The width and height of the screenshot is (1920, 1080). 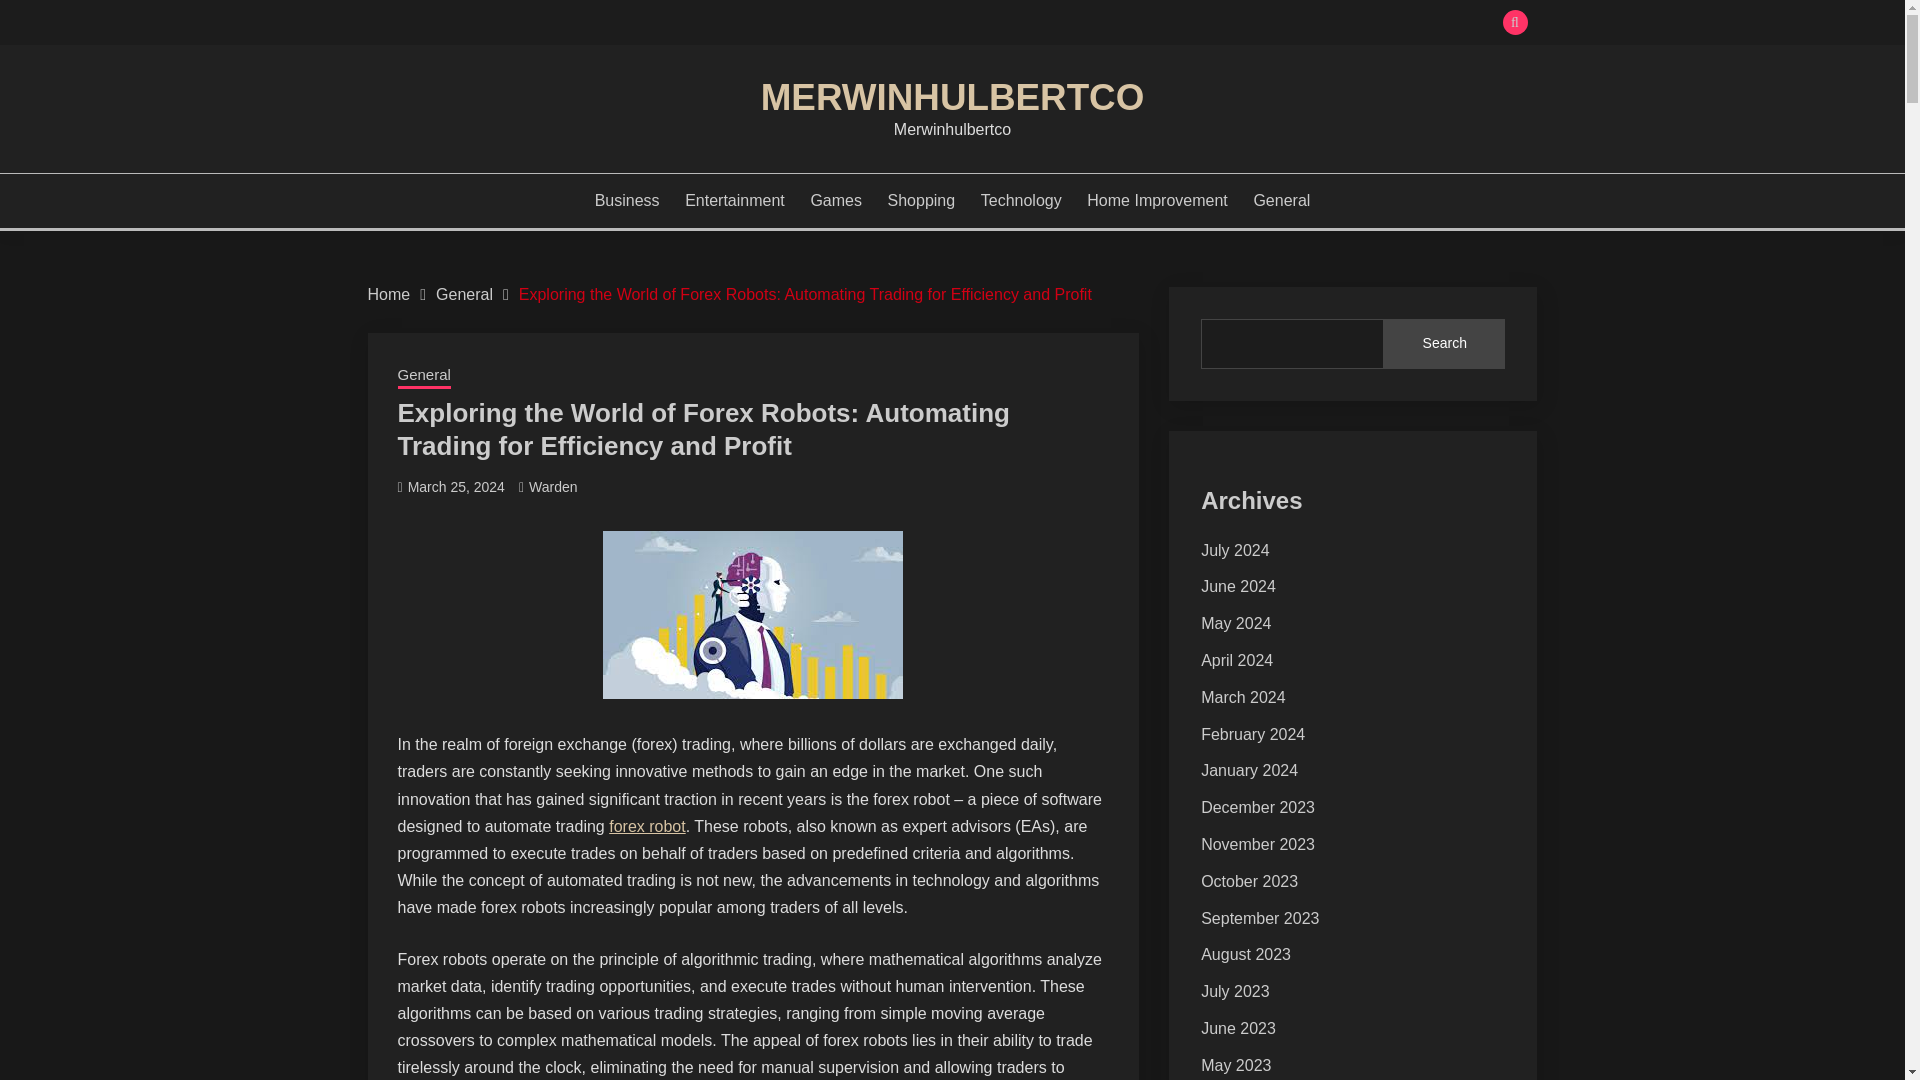 I want to click on Technology, so click(x=1021, y=200).